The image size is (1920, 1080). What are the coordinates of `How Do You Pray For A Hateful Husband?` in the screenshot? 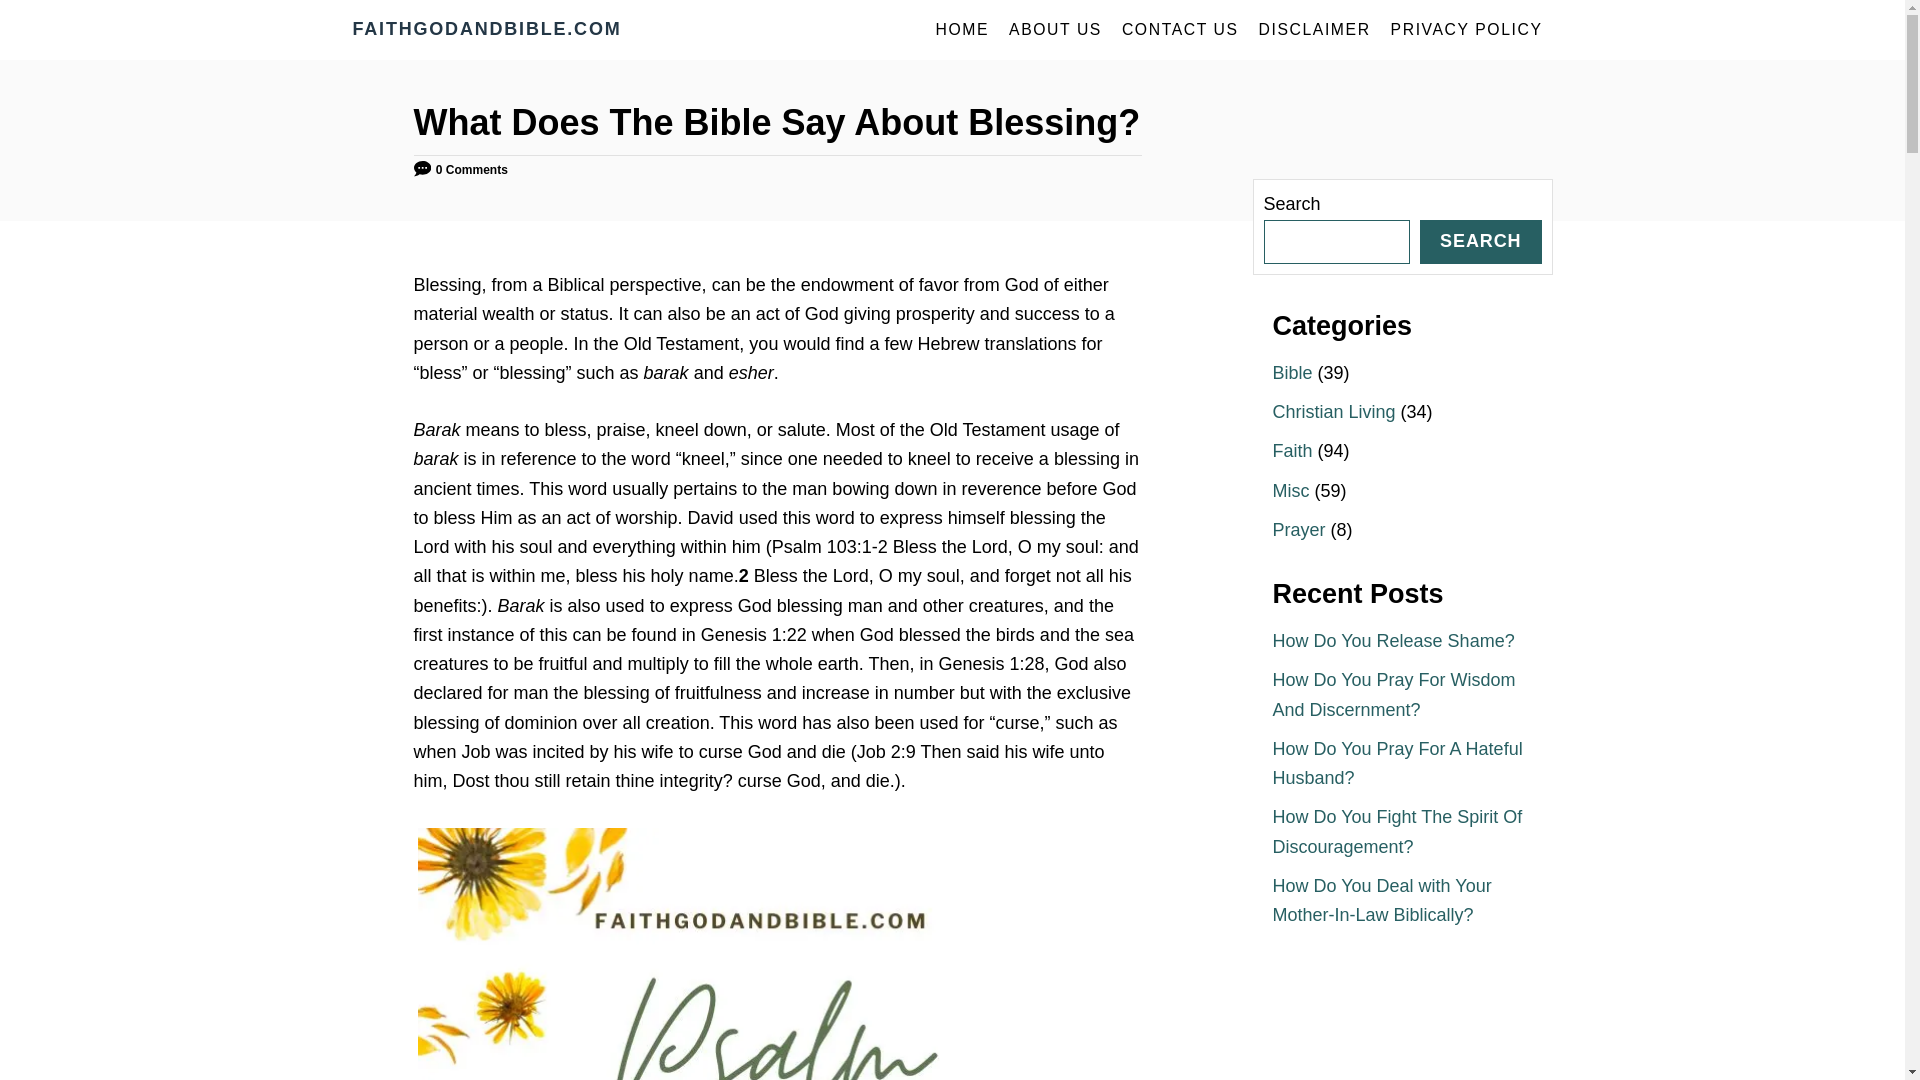 It's located at (1396, 763).